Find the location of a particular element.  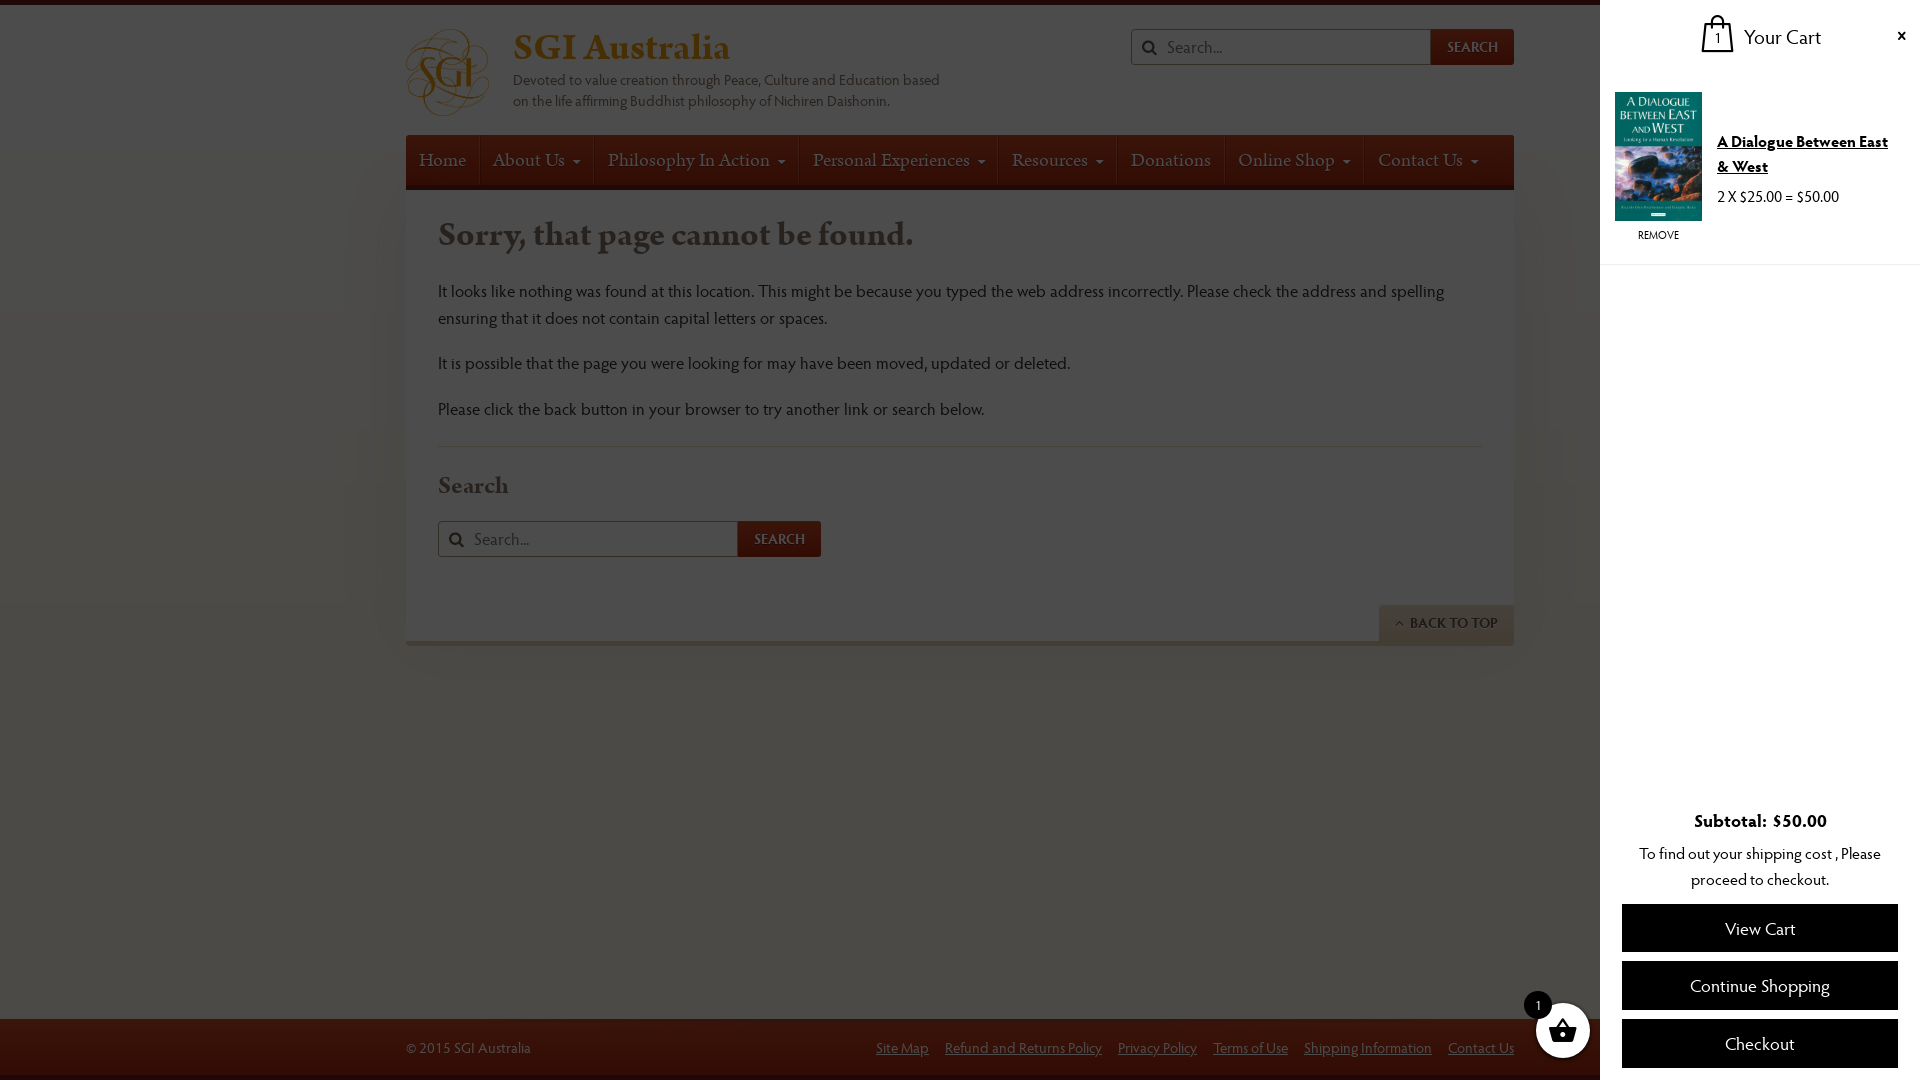

Site Map is located at coordinates (902, 1047).